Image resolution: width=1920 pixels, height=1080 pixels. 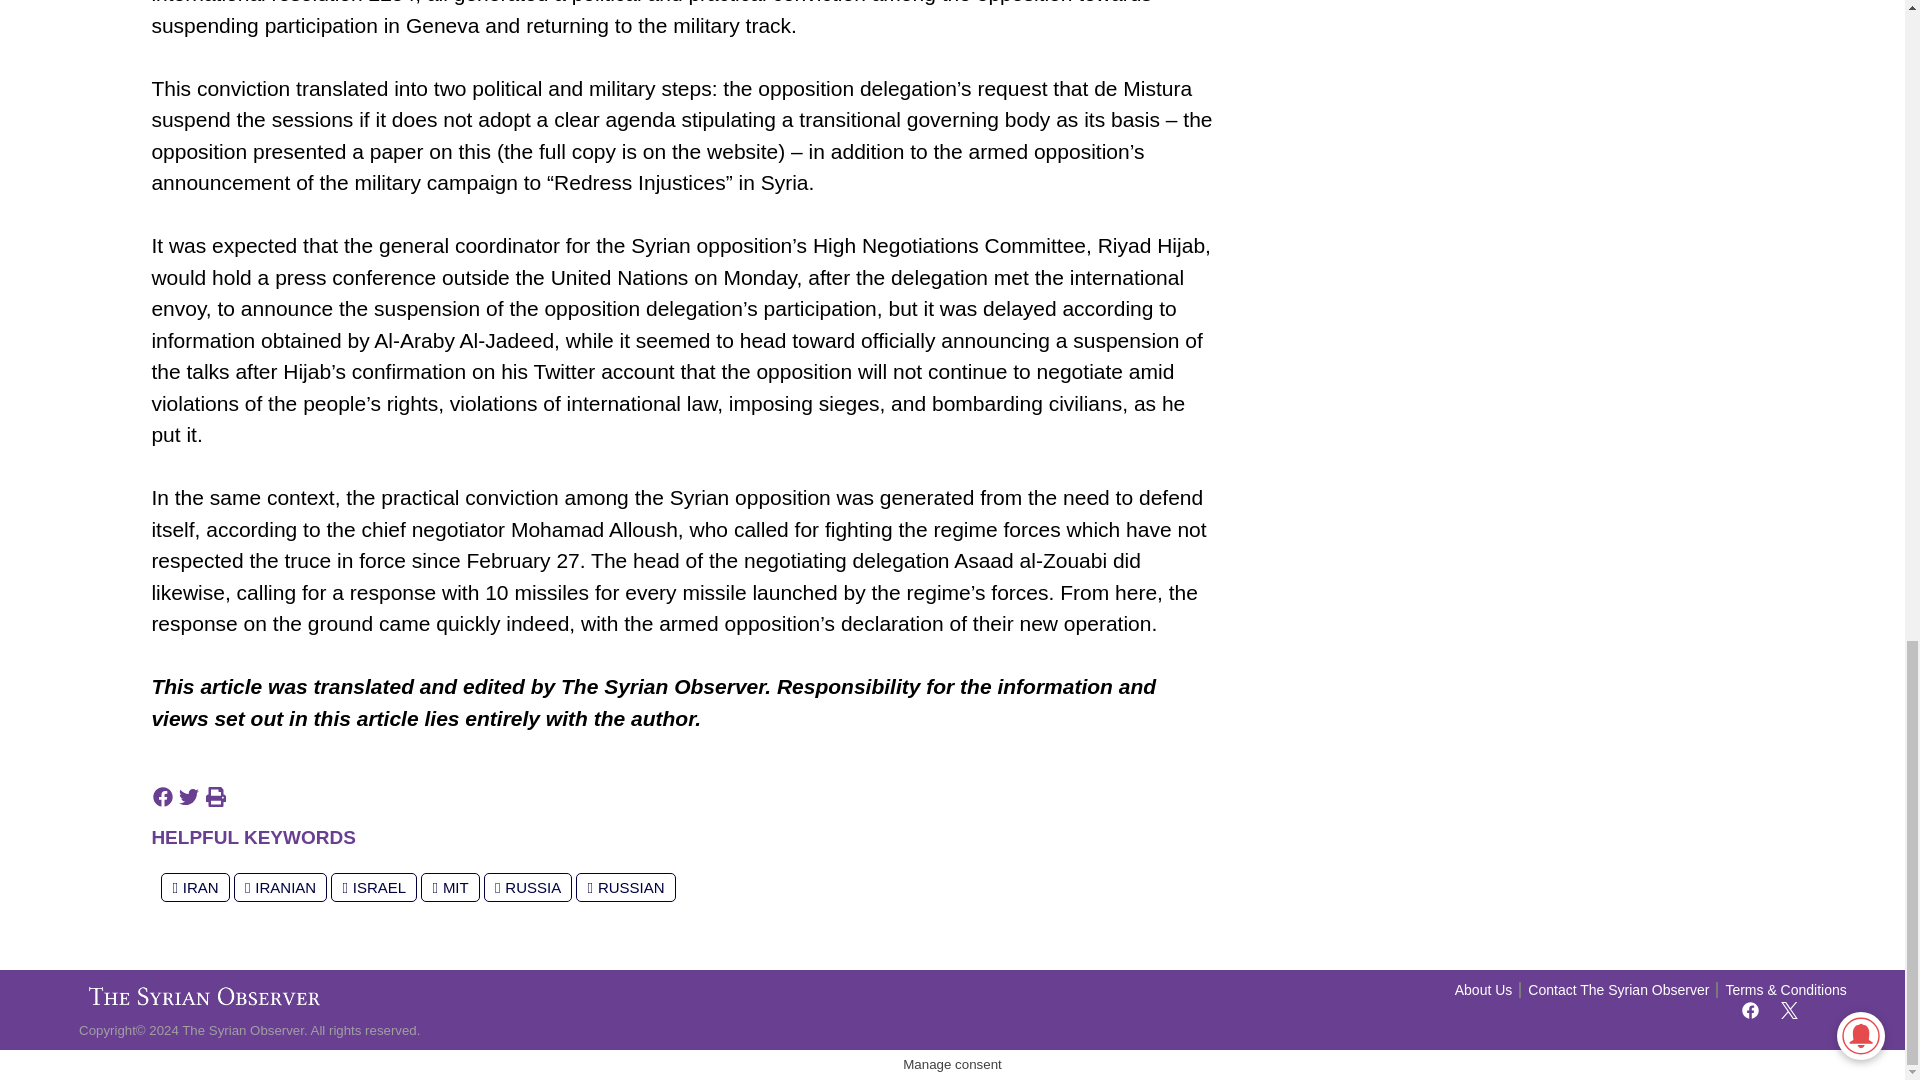 What do you see at coordinates (194, 886) in the screenshot?
I see `IRAN` at bounding box center [194, 886].